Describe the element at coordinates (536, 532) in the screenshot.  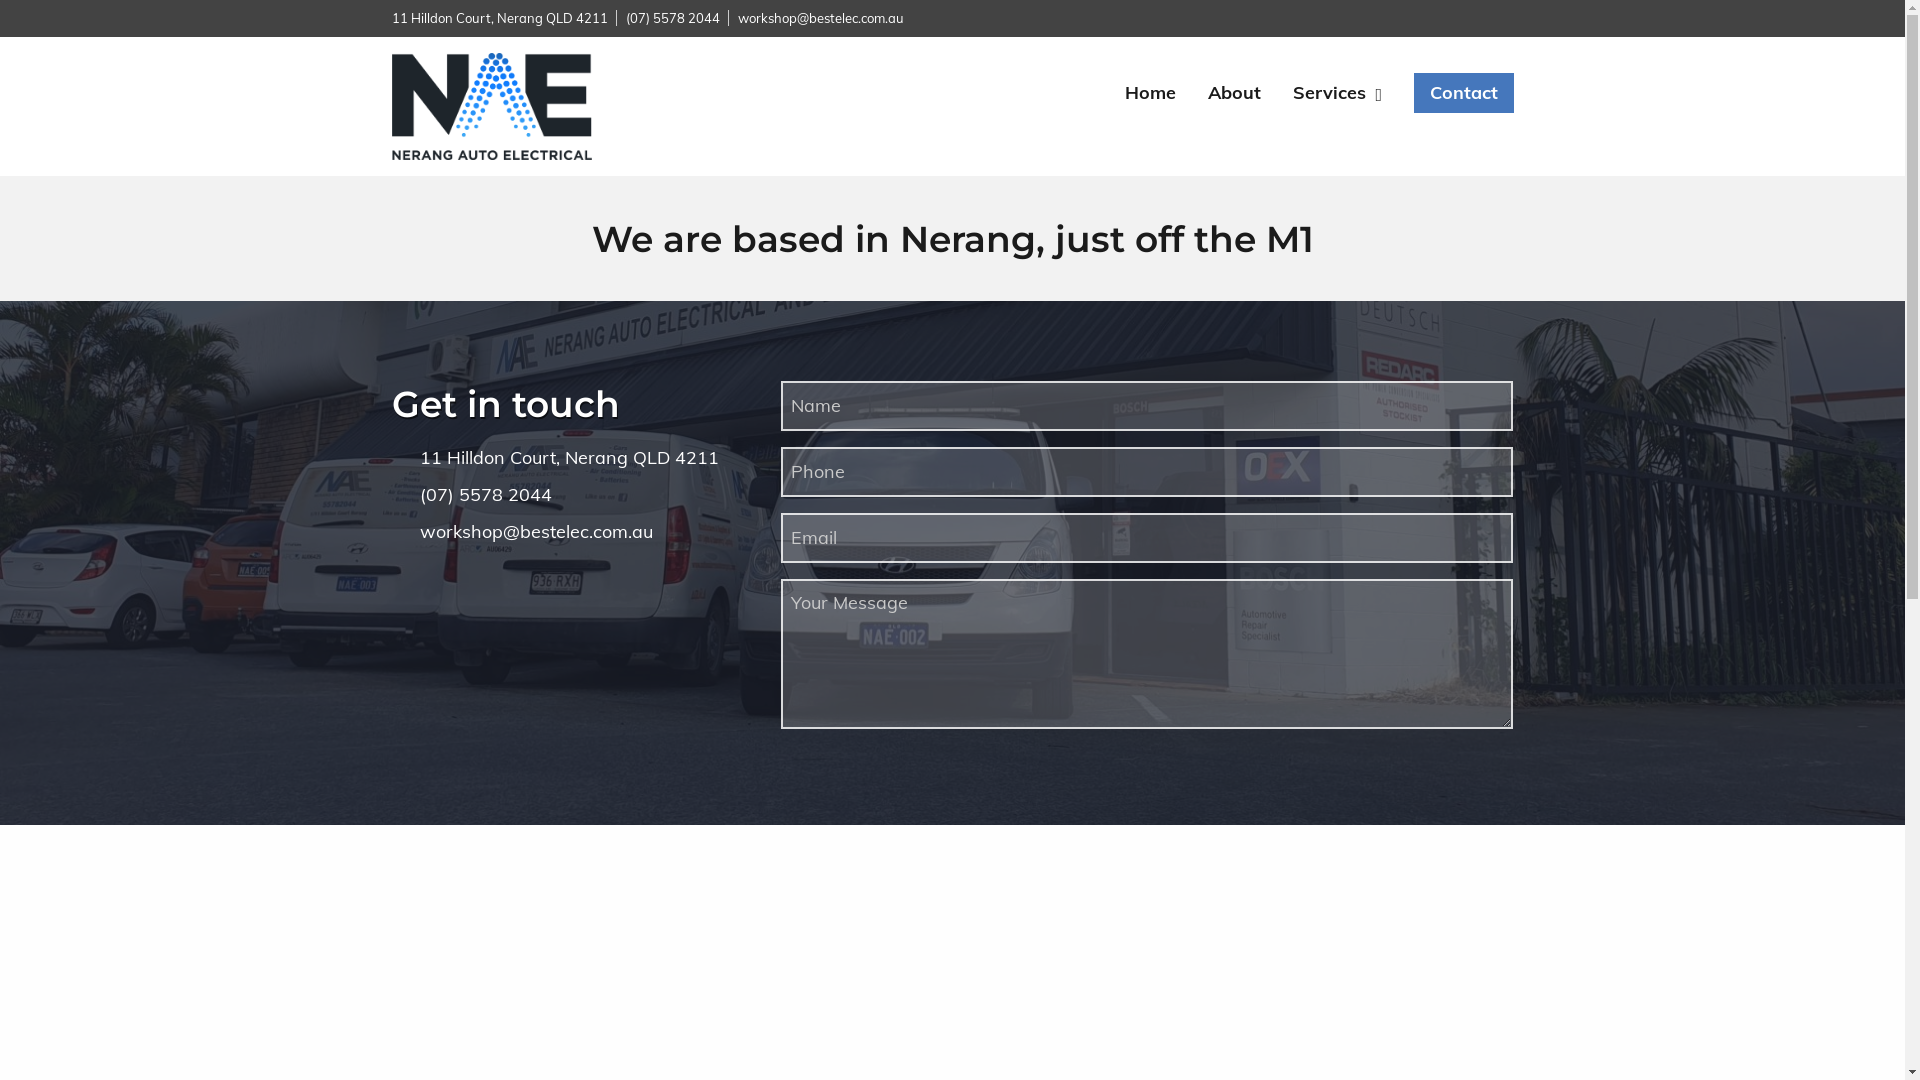
I see `workshop@bestelec.com.au` at that location.